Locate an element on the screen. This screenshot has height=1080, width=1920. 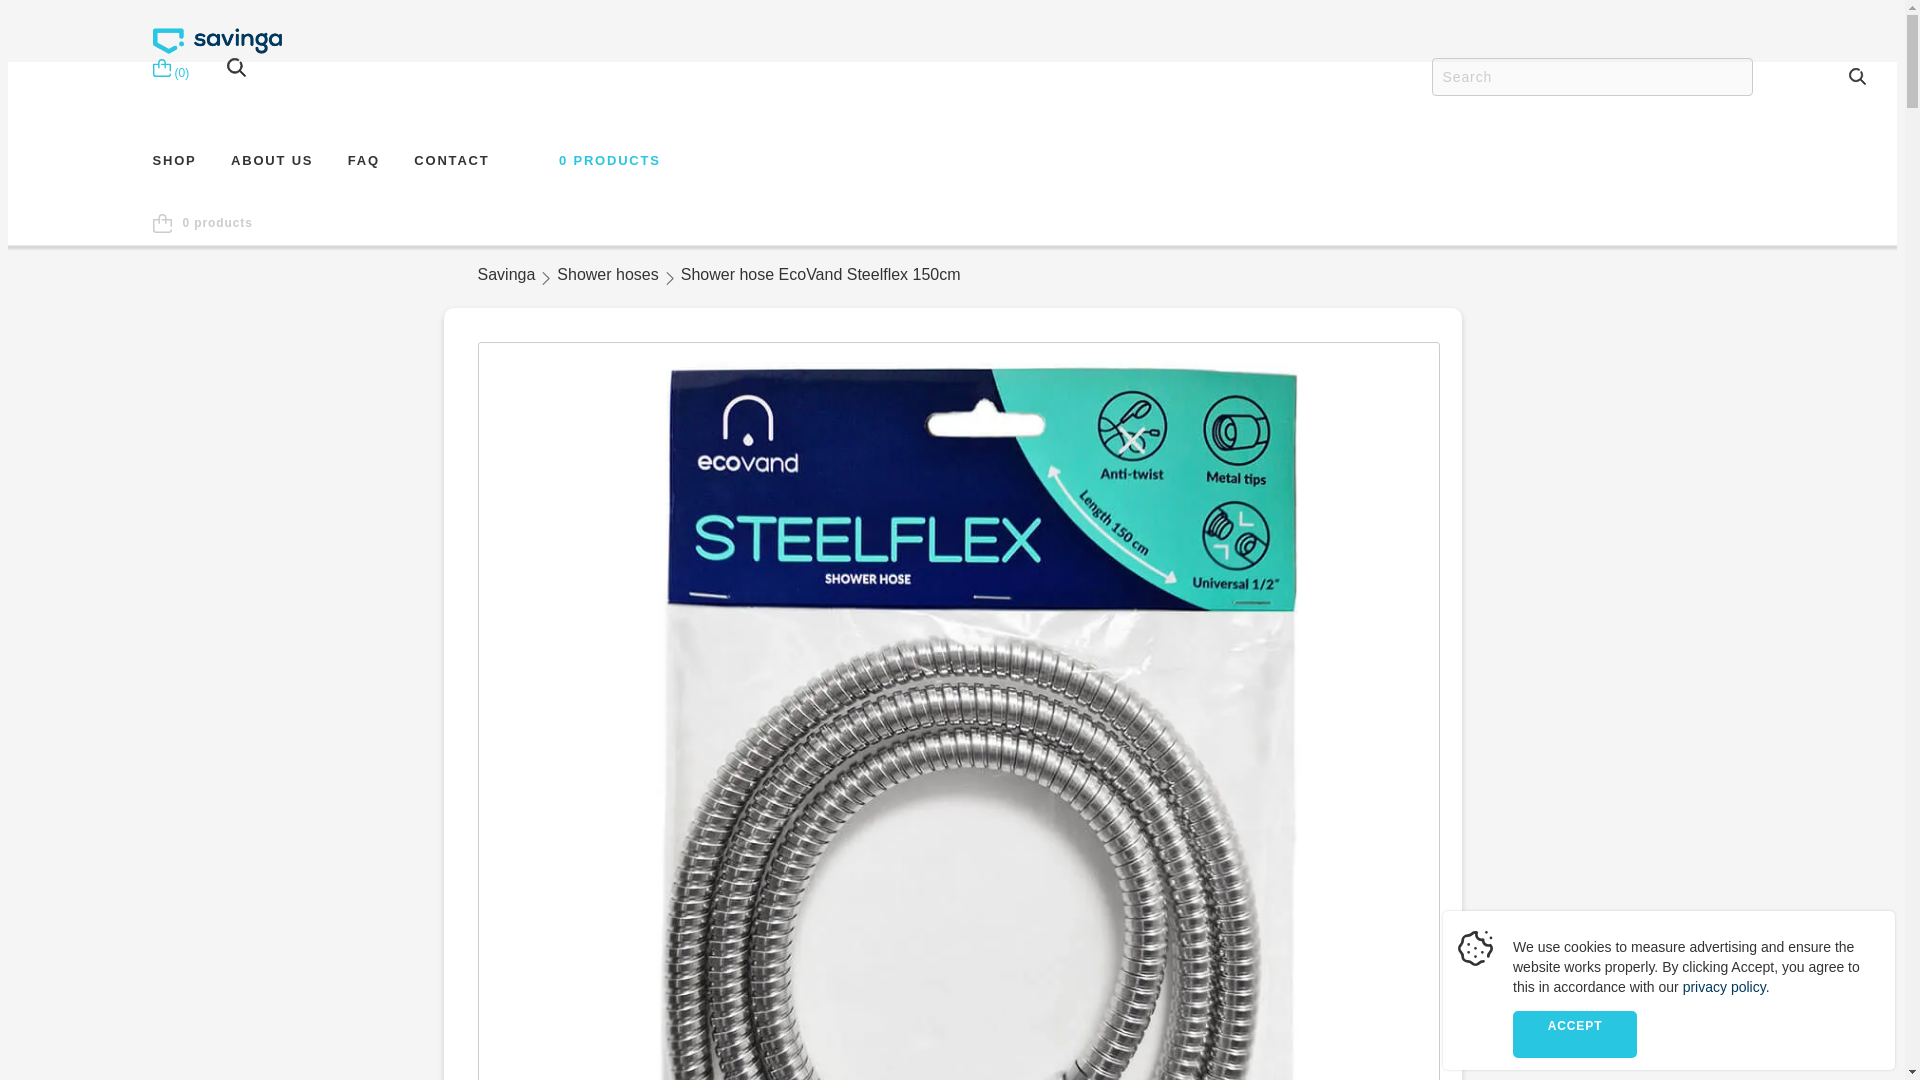
0 PRODUCTS is located at coordinates (592, 158).